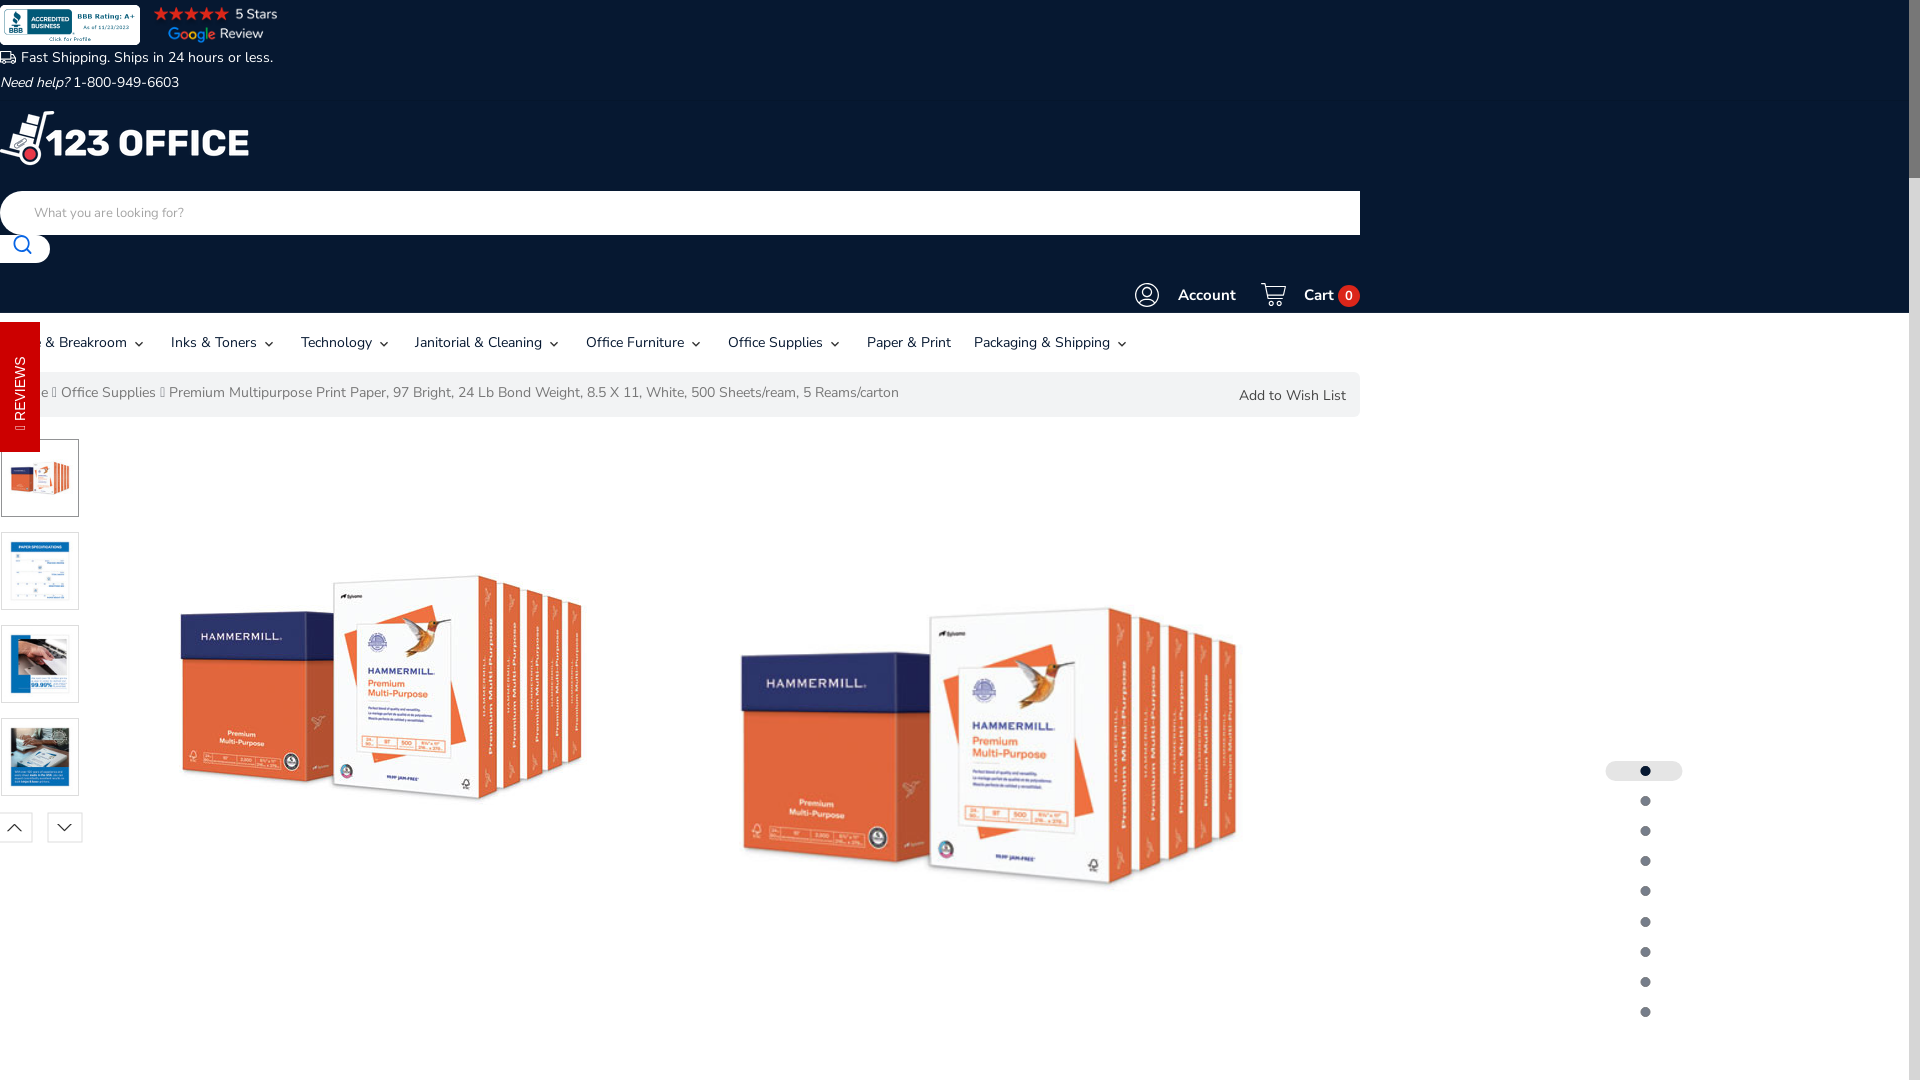 This screenshot has width=1920, height=1080. What do you see at coordinates (1645, 982) in the screenshot?
I see `8` at bounding box center [1645, 982].